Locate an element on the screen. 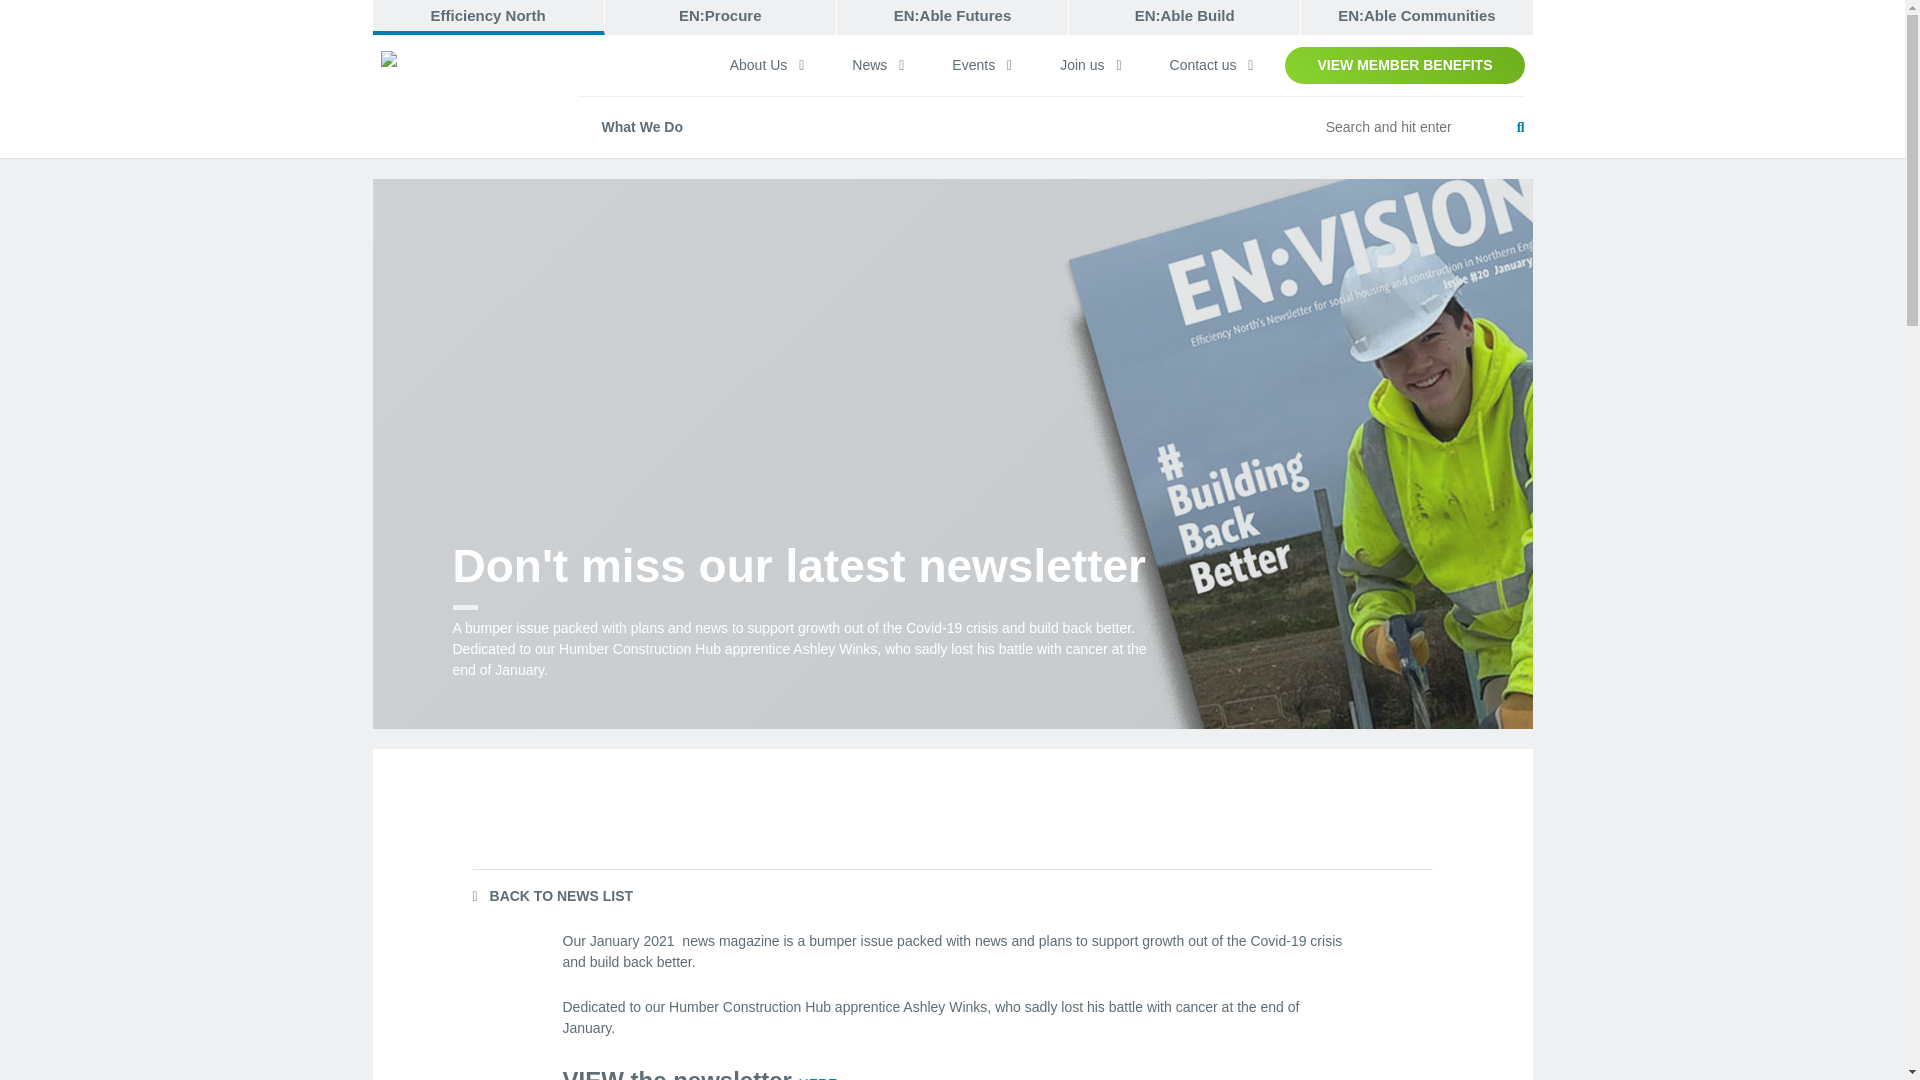 The image size is (1920, 1080). Efficiency North is located at coordinates (488, 17).